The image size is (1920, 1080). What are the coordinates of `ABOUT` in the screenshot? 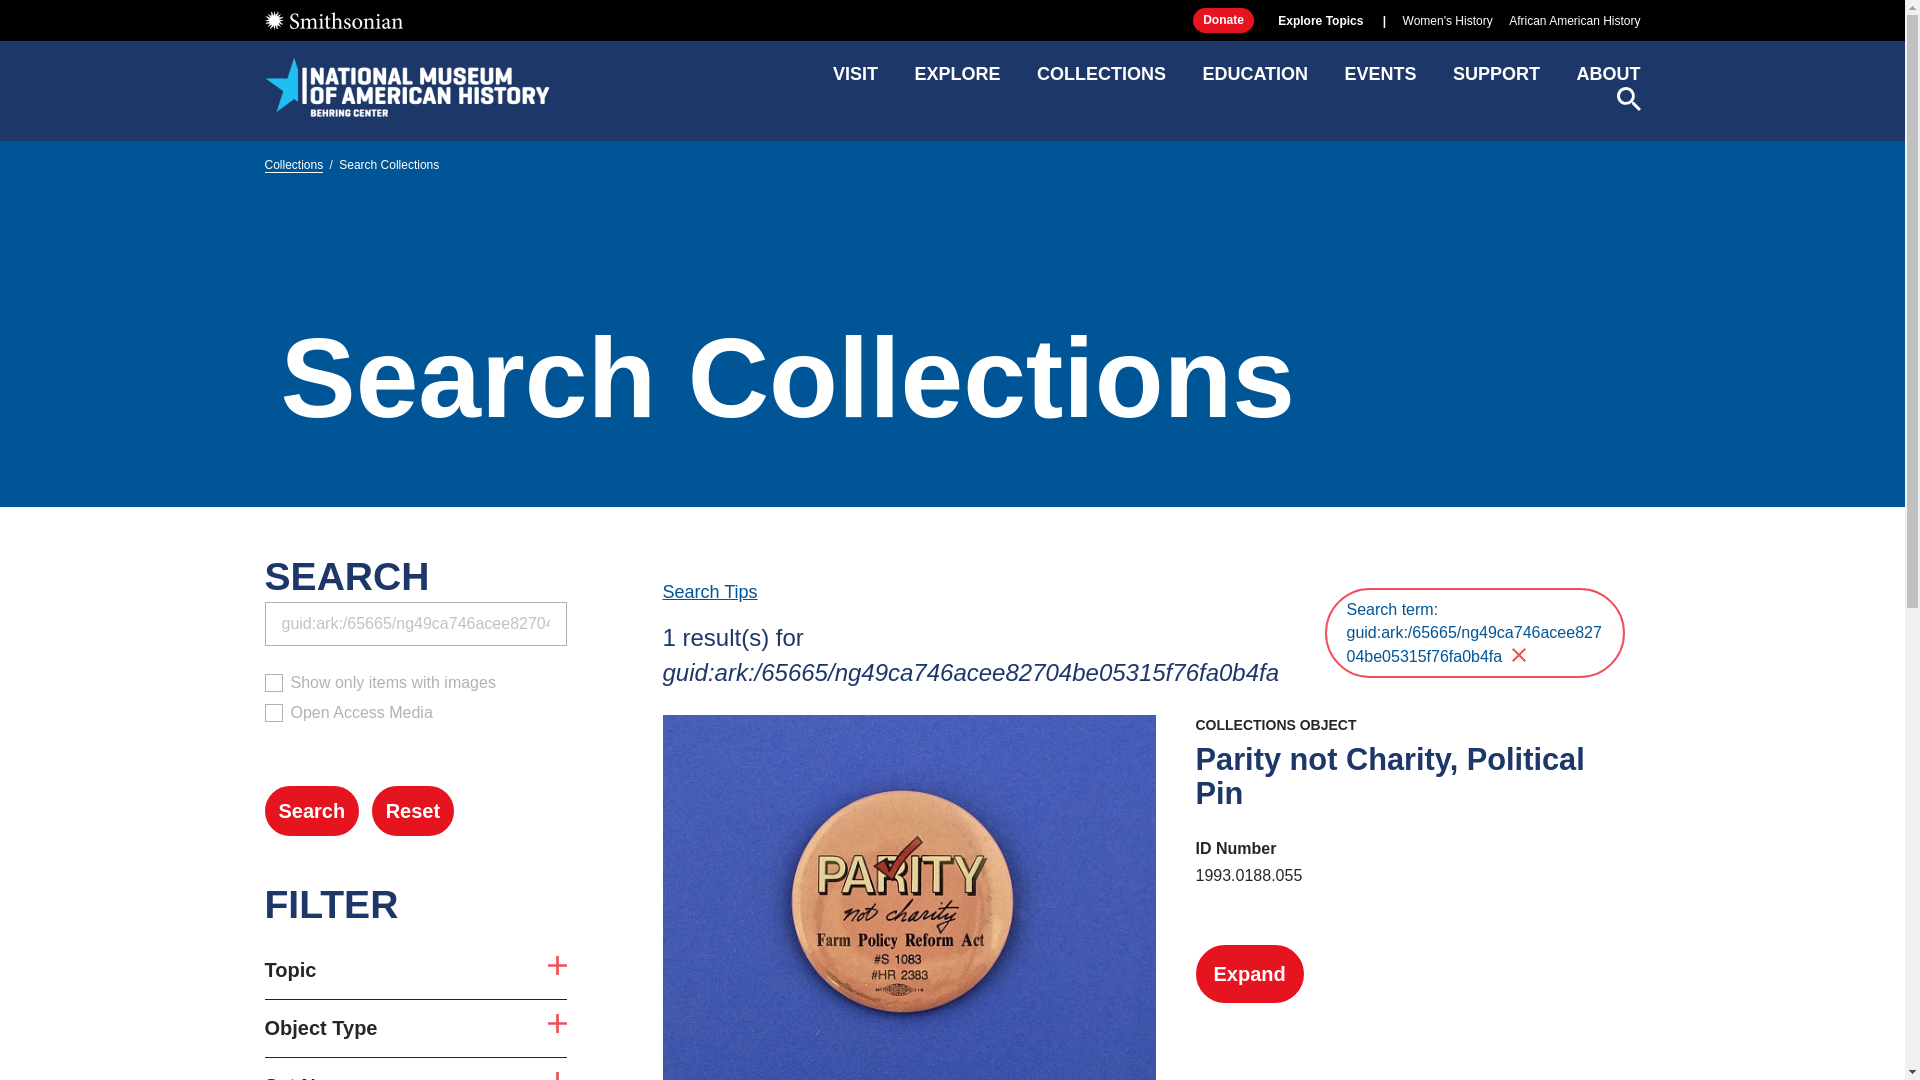 It's located at (1608, 80).